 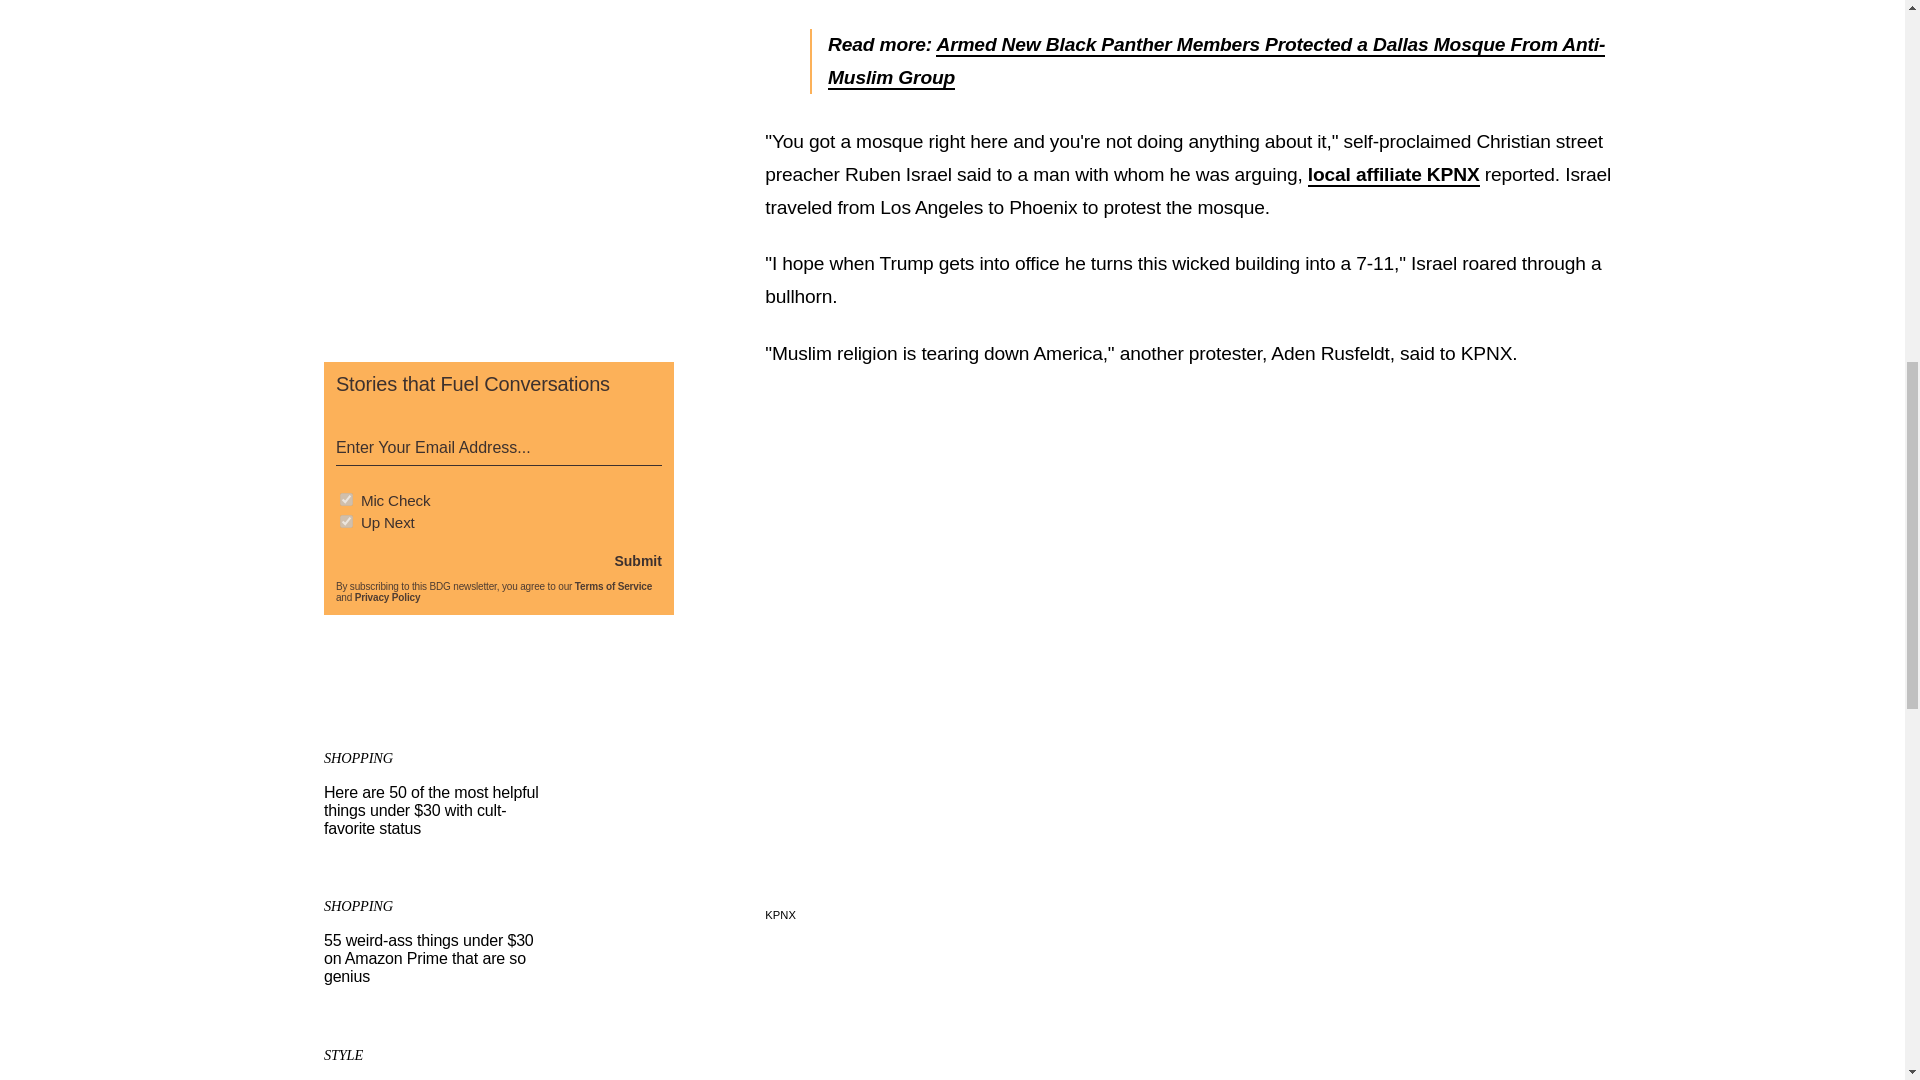 What do you see at coordinates (613, 586) in the screenshot?
I see `Terms of Service` at bounding box center [613, 586].